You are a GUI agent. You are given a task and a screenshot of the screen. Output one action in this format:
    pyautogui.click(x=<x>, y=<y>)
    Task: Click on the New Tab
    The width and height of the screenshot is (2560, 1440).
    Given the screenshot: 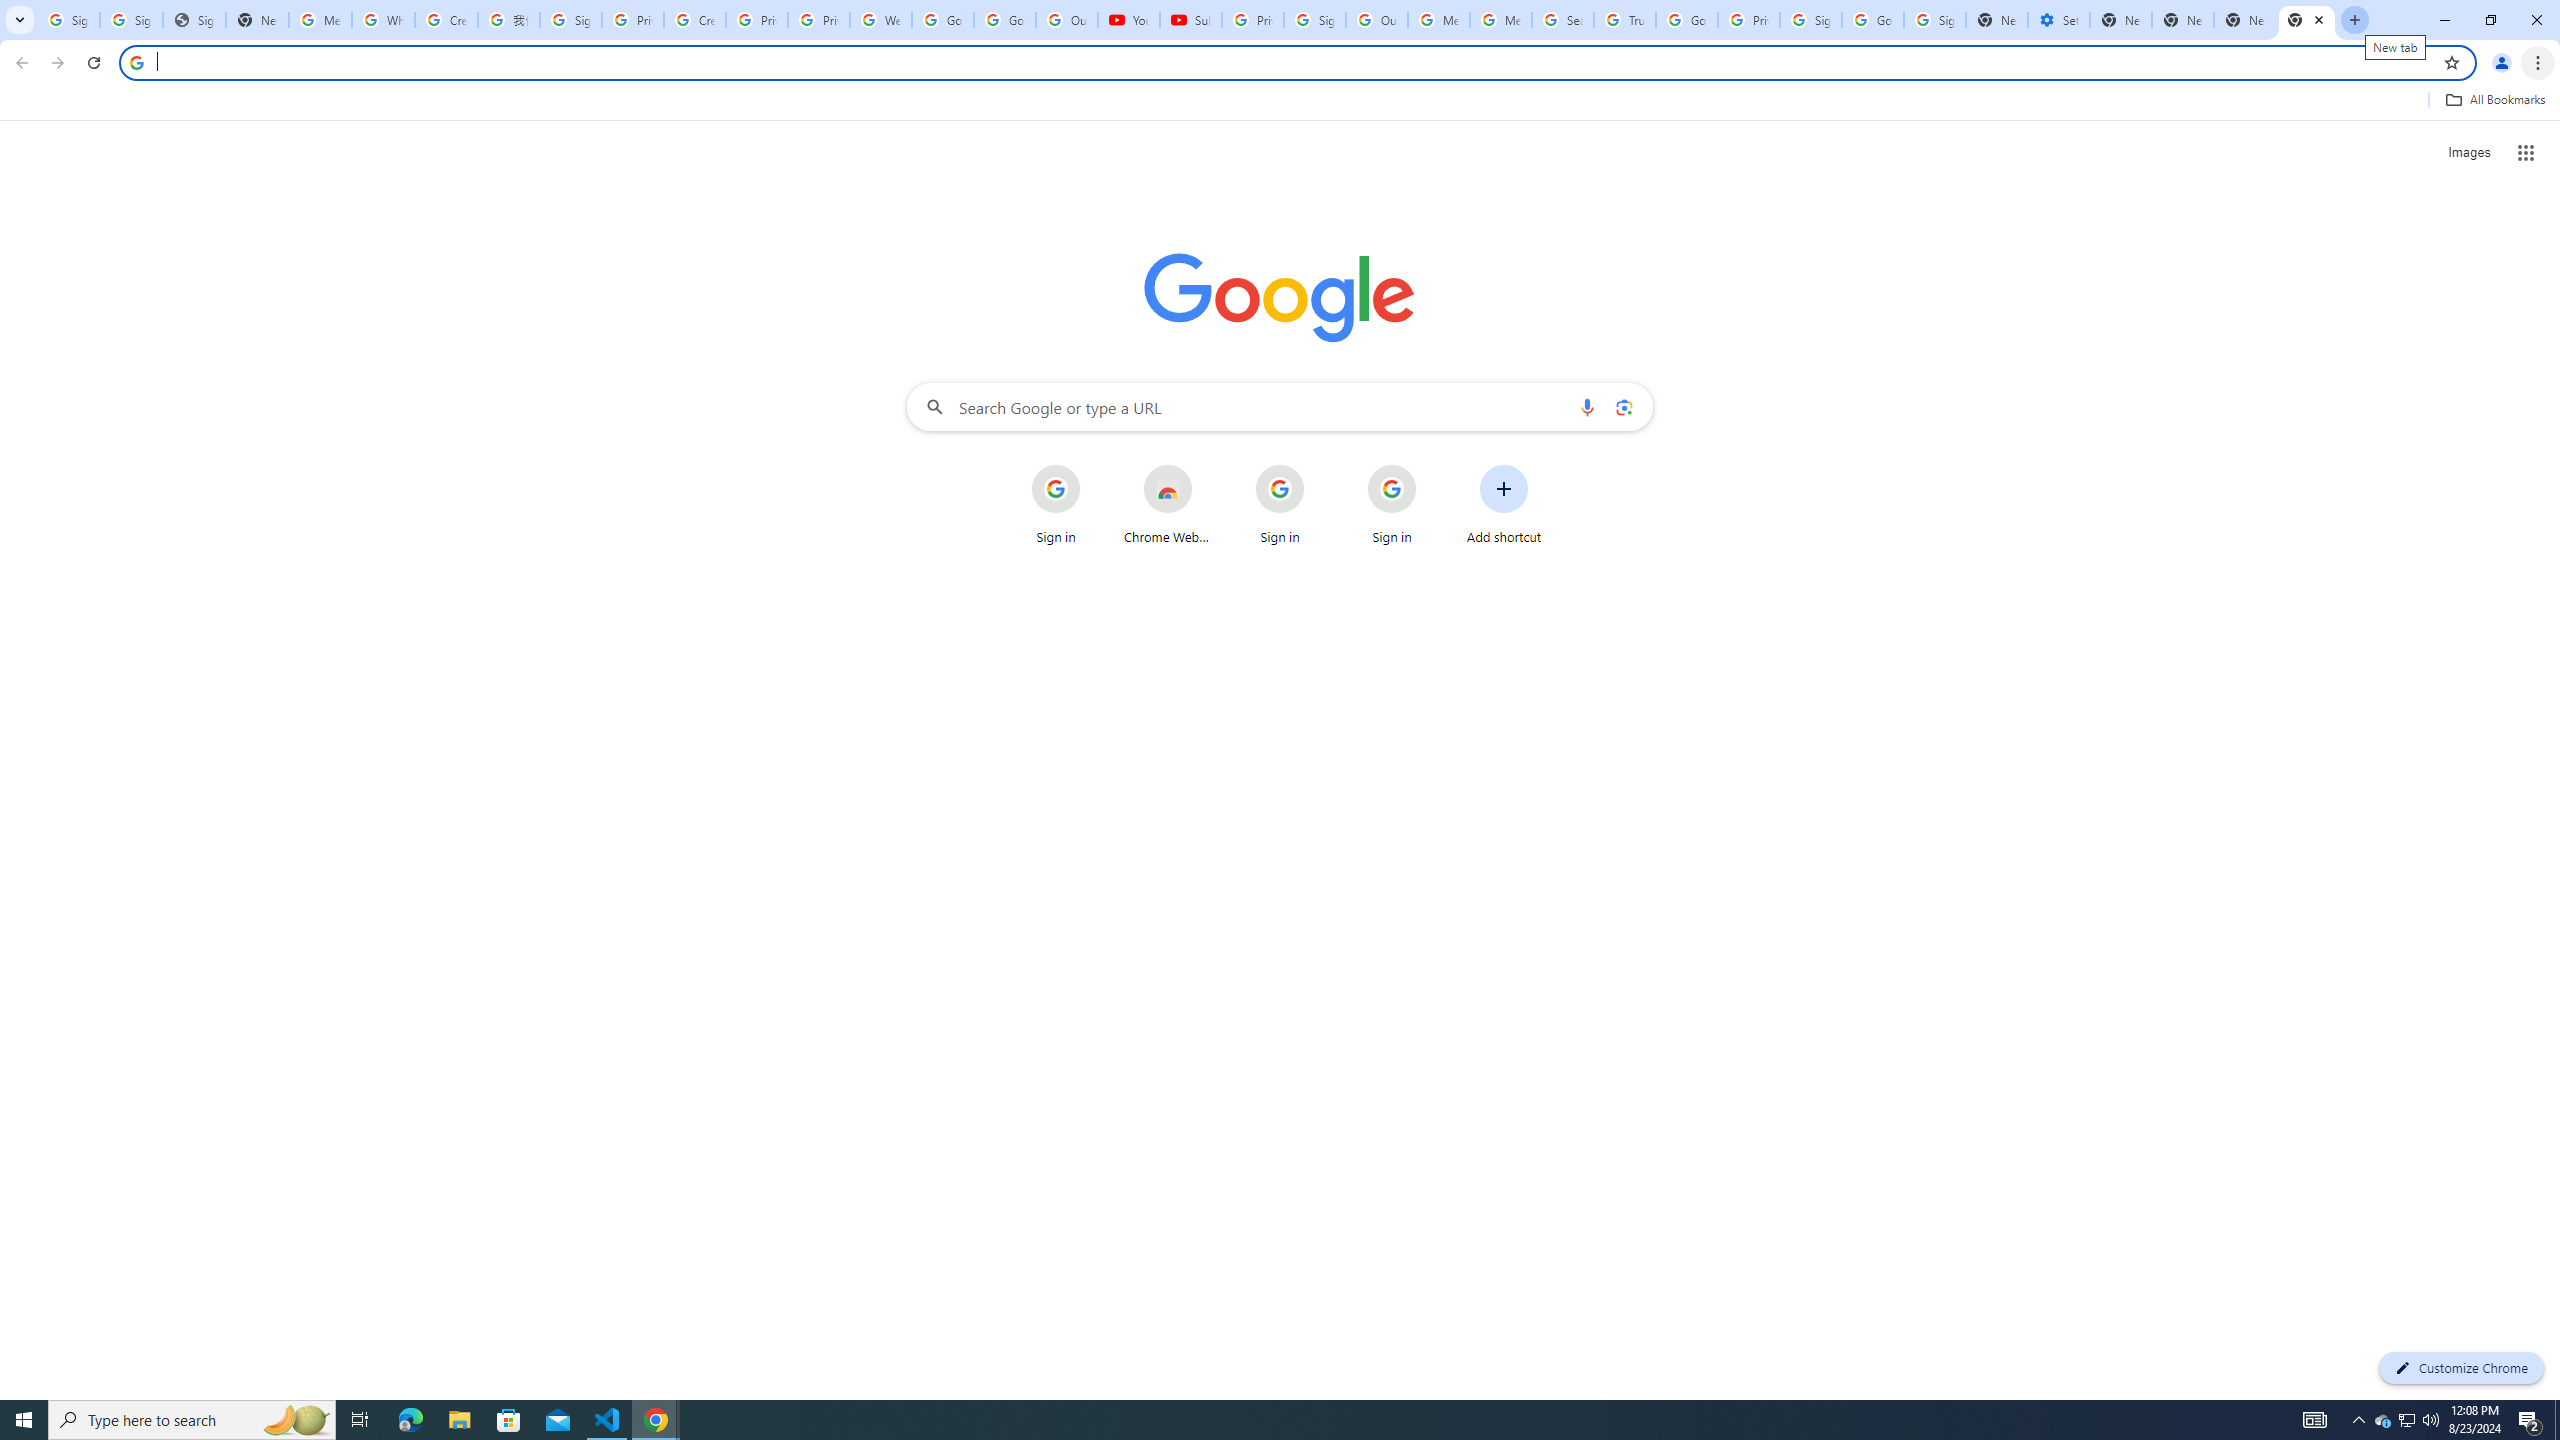 What is the action you would take?
    pyautogui.click(x=2120, y=20)
    